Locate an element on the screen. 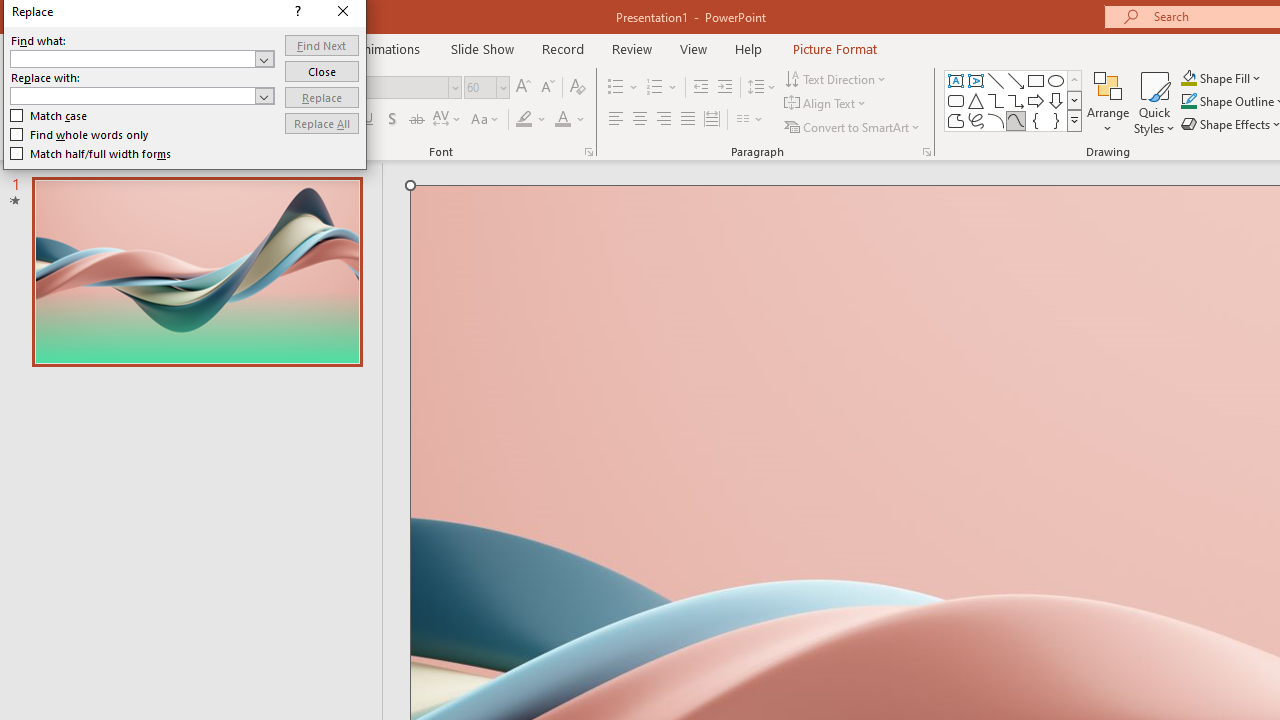 Image resolution: width=1280 pixels, height=720 pixels. Font Color is located at coordinates (570, 120).